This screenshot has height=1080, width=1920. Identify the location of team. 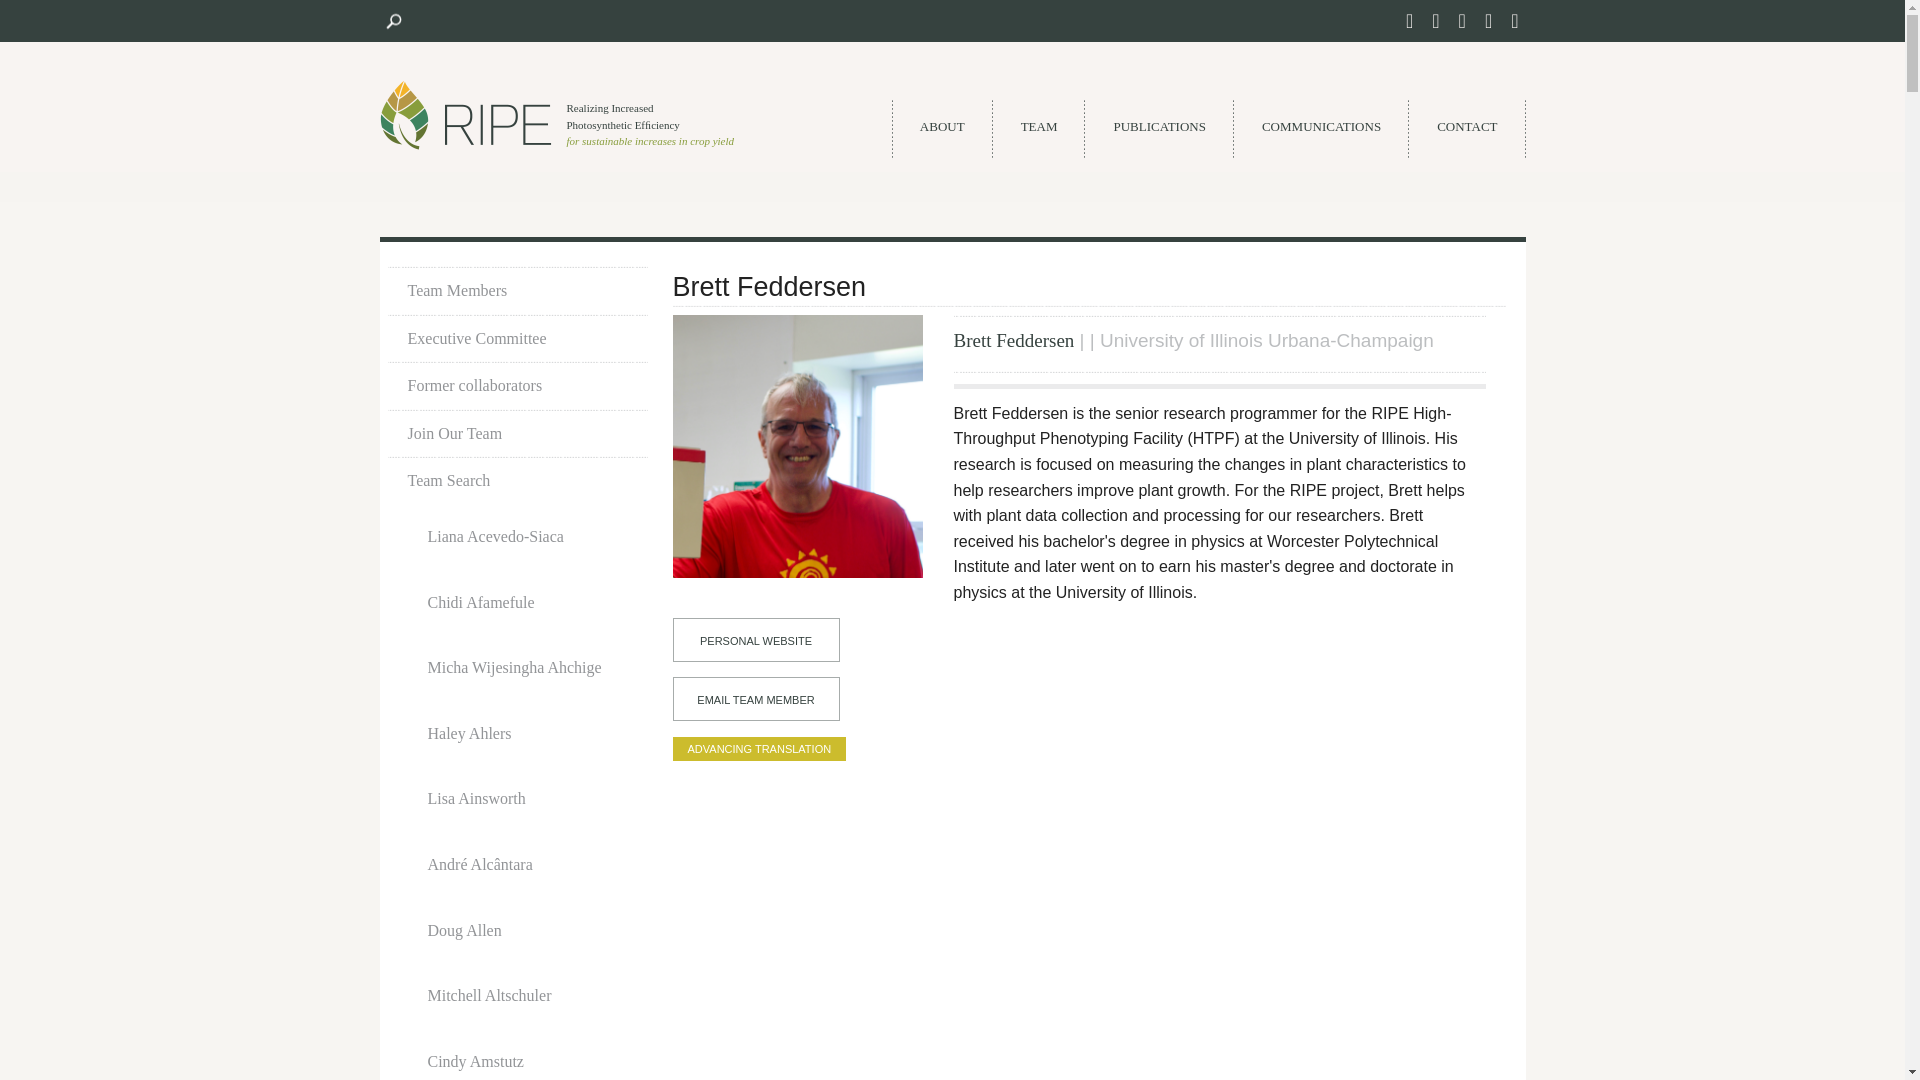
(518, 290).